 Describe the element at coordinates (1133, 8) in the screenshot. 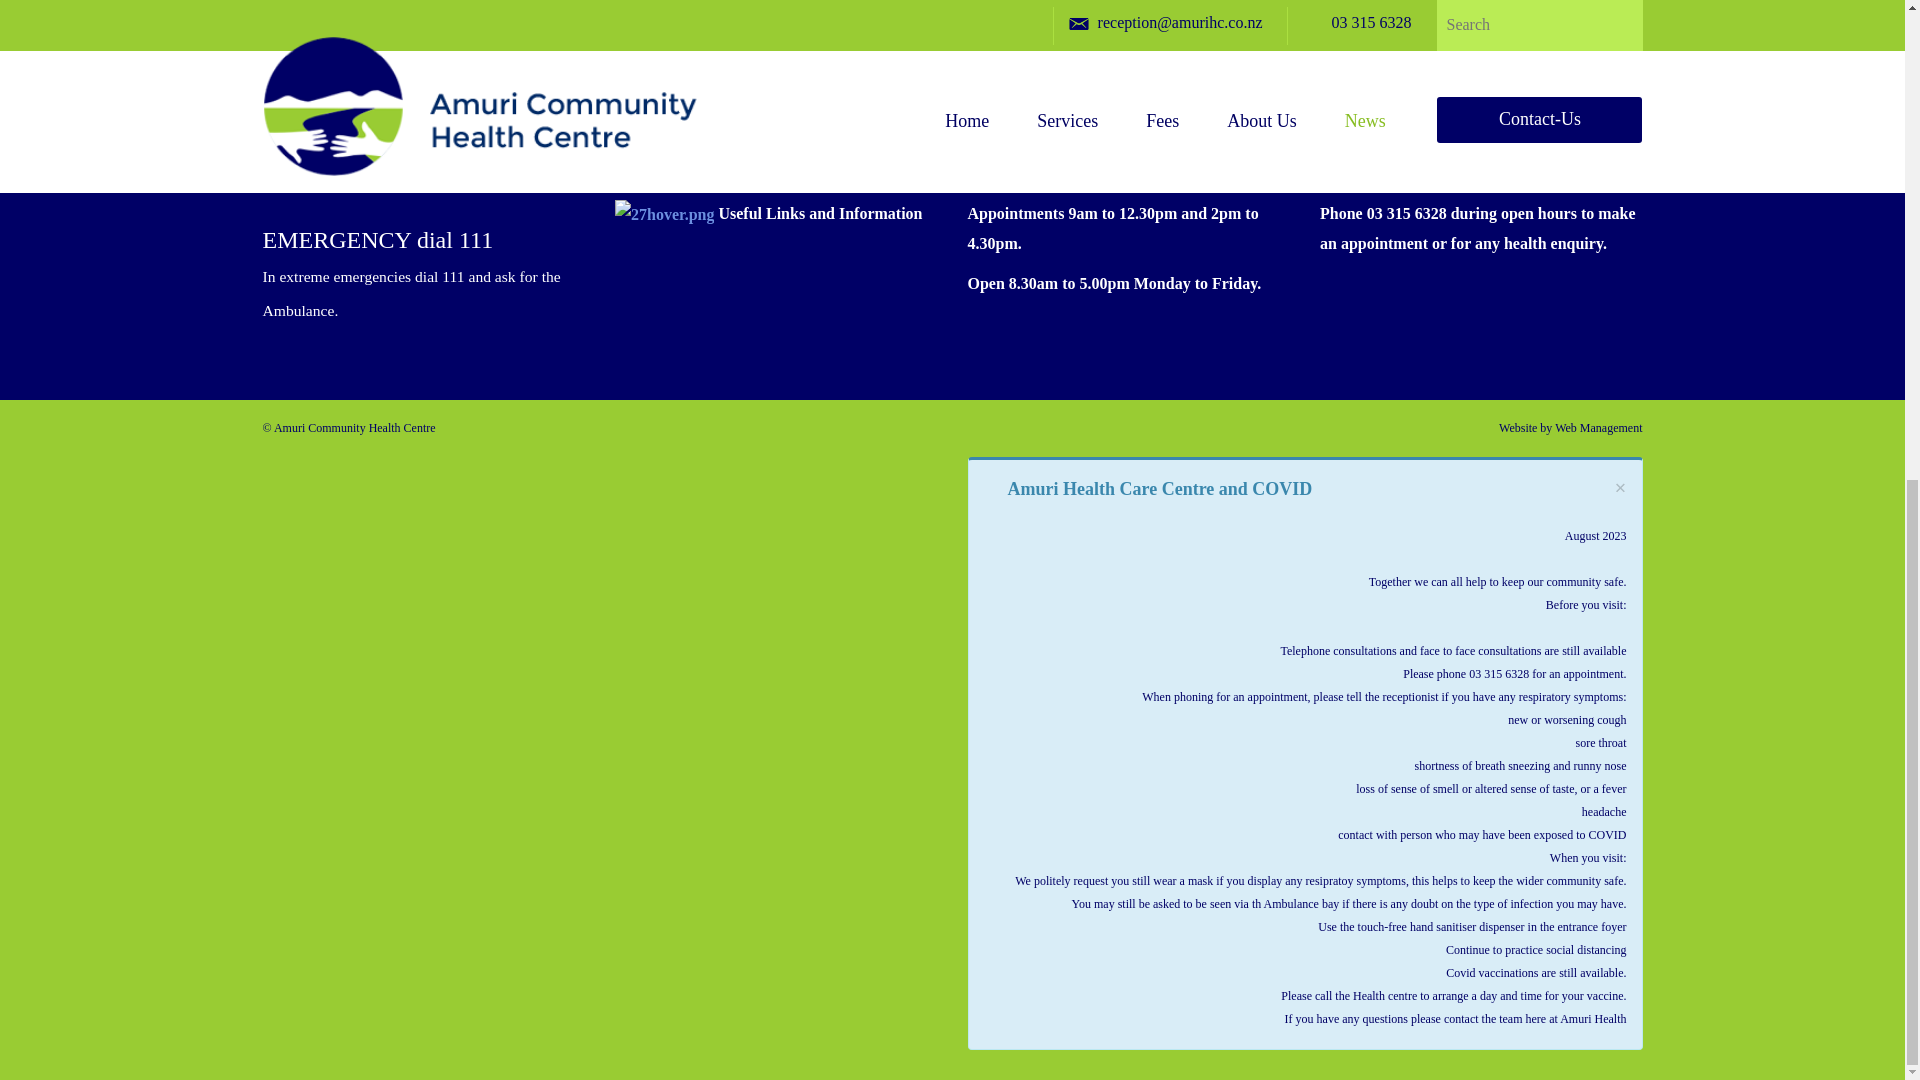

I see `Contact Us` at that location.